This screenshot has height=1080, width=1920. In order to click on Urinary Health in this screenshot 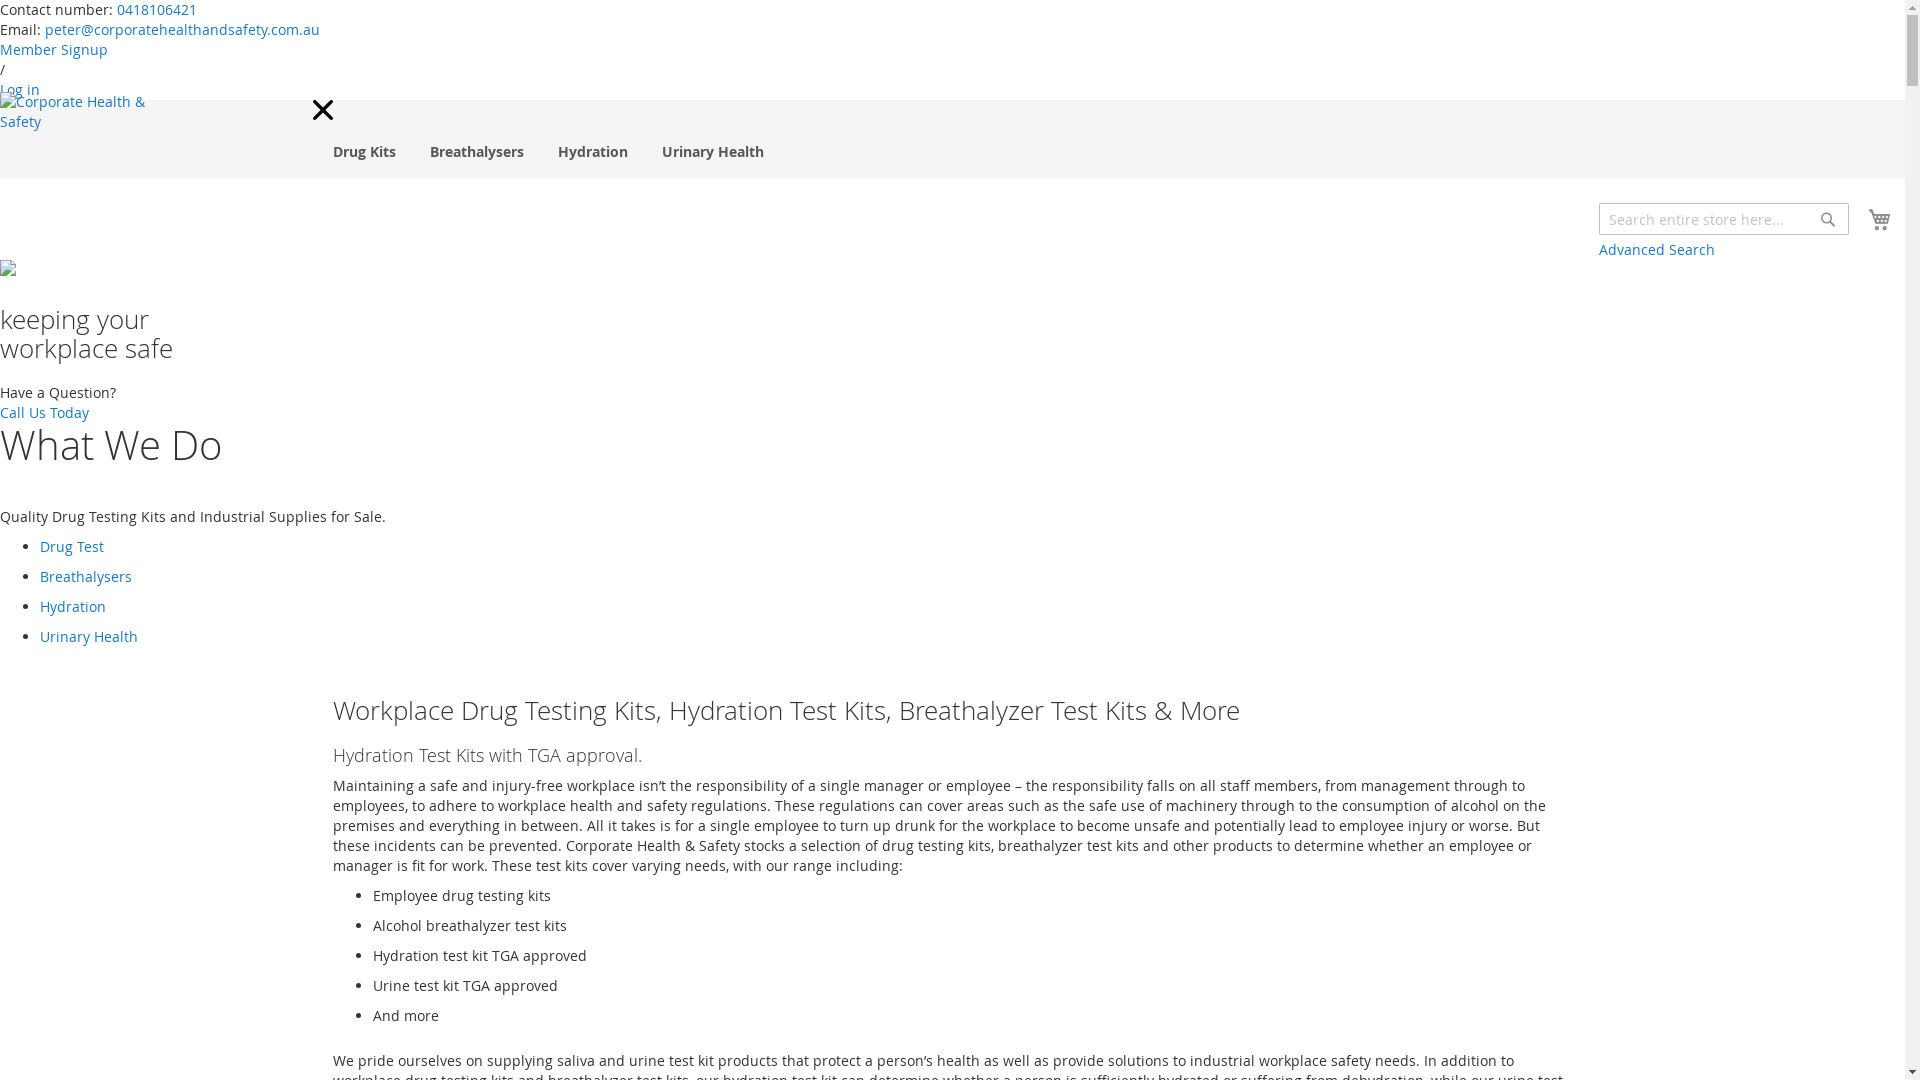, I will do `click(713, 152)`.